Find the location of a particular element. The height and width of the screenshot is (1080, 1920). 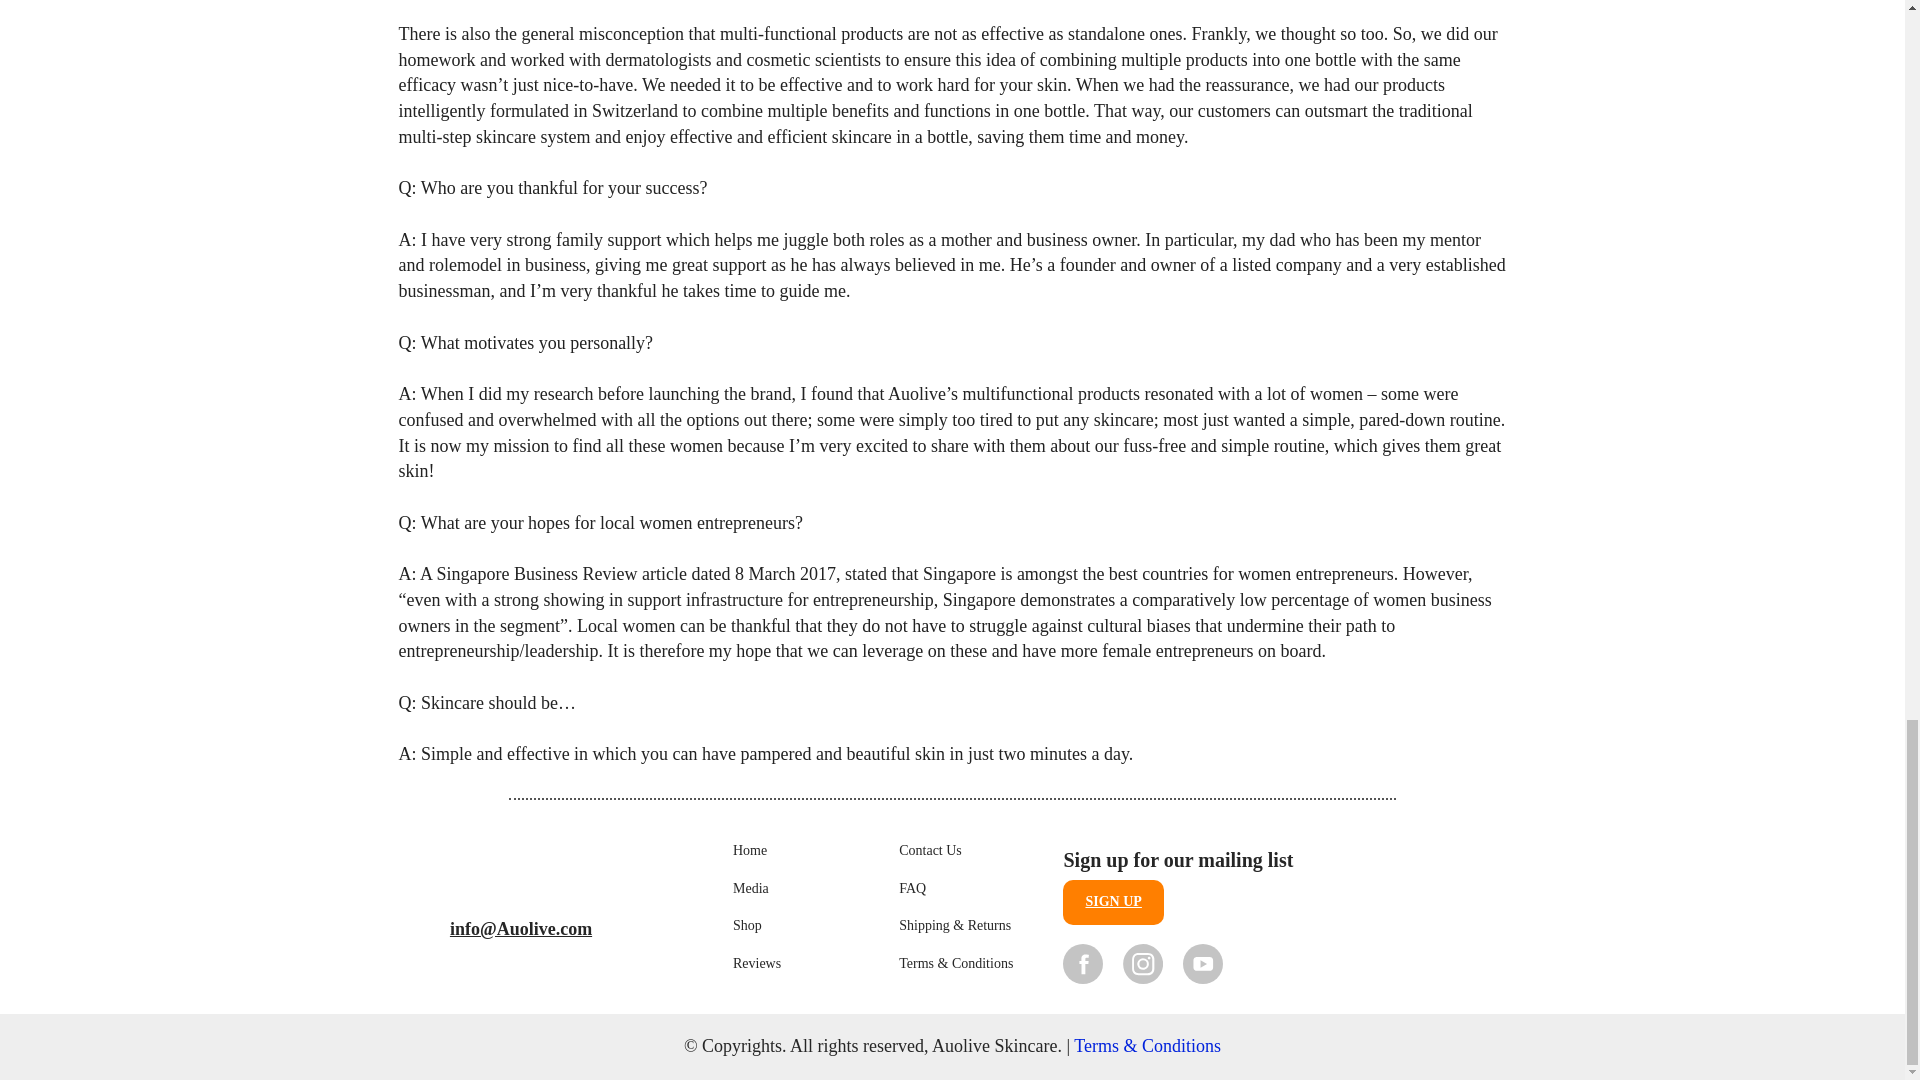

Auolive's Youtube Channel! is located at coordinates (1202, 962).